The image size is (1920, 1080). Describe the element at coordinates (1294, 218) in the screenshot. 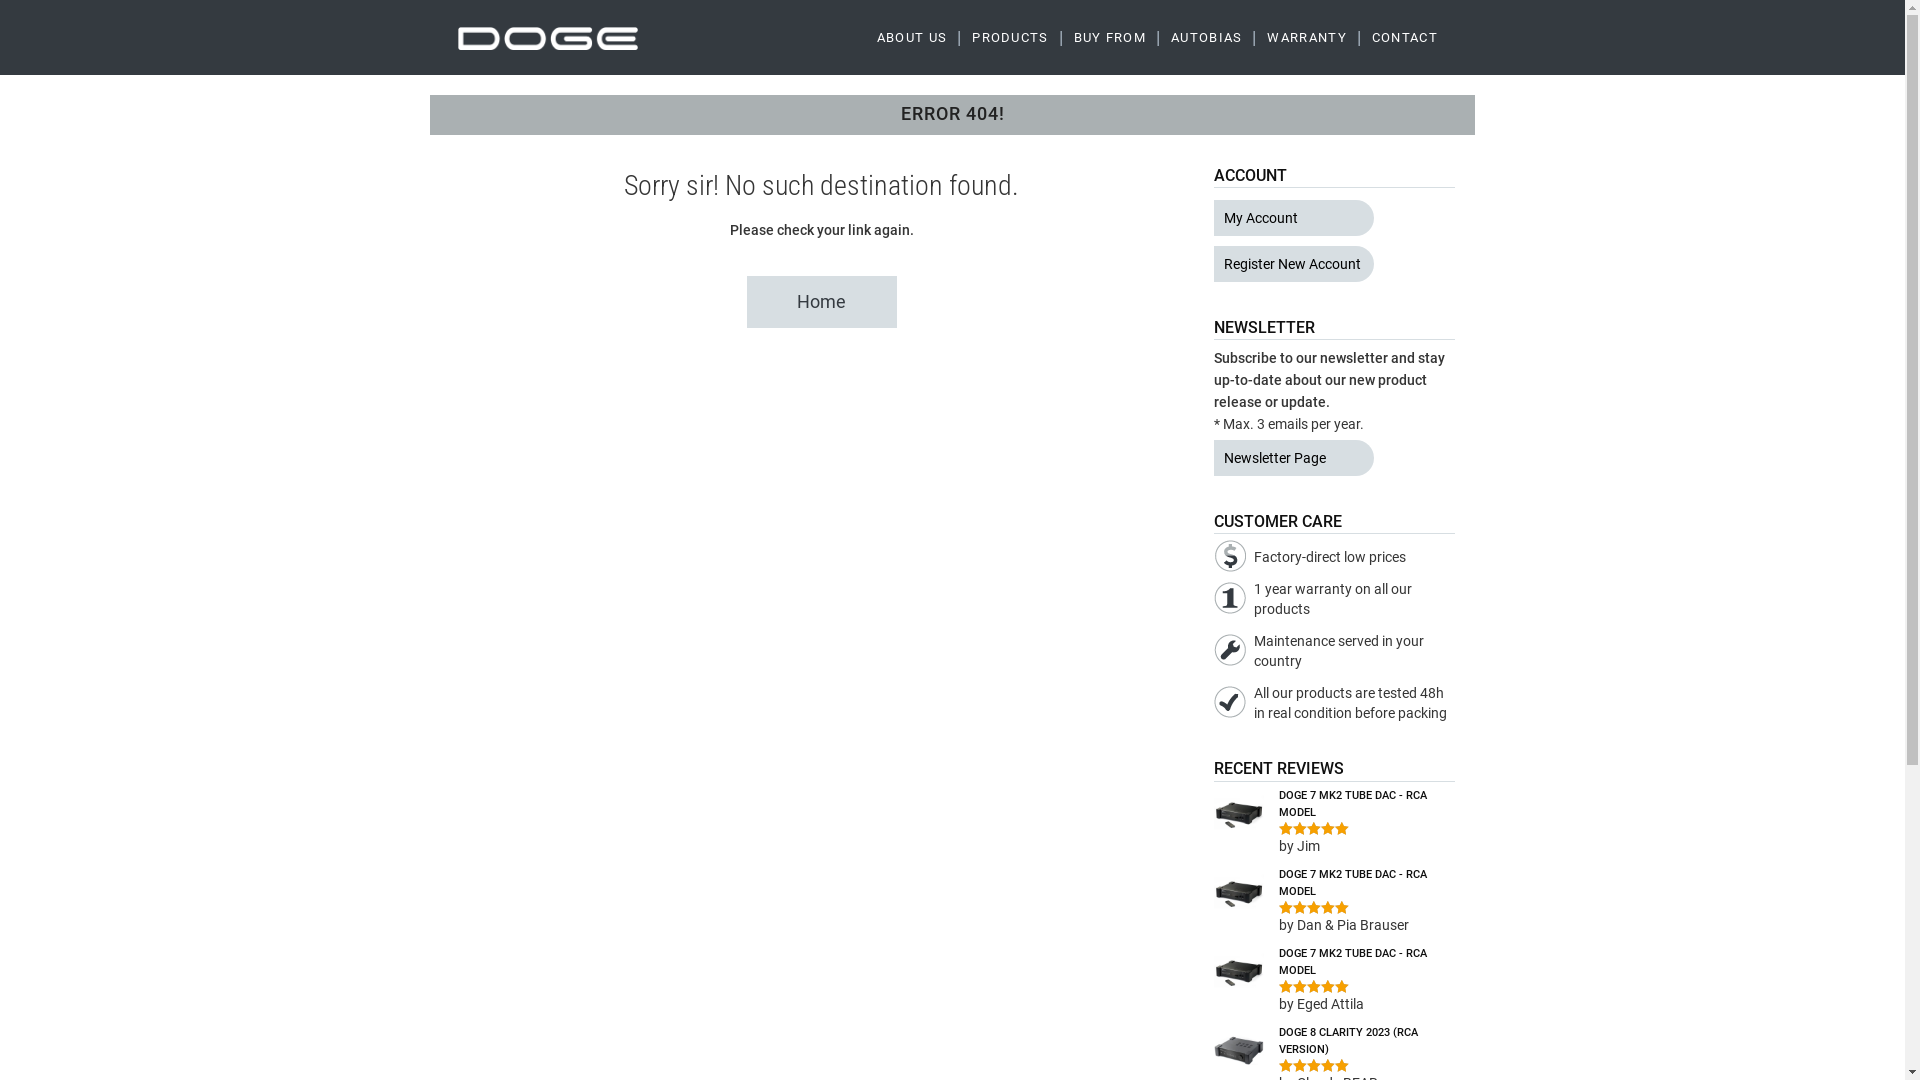

I see `My Account` at that location.